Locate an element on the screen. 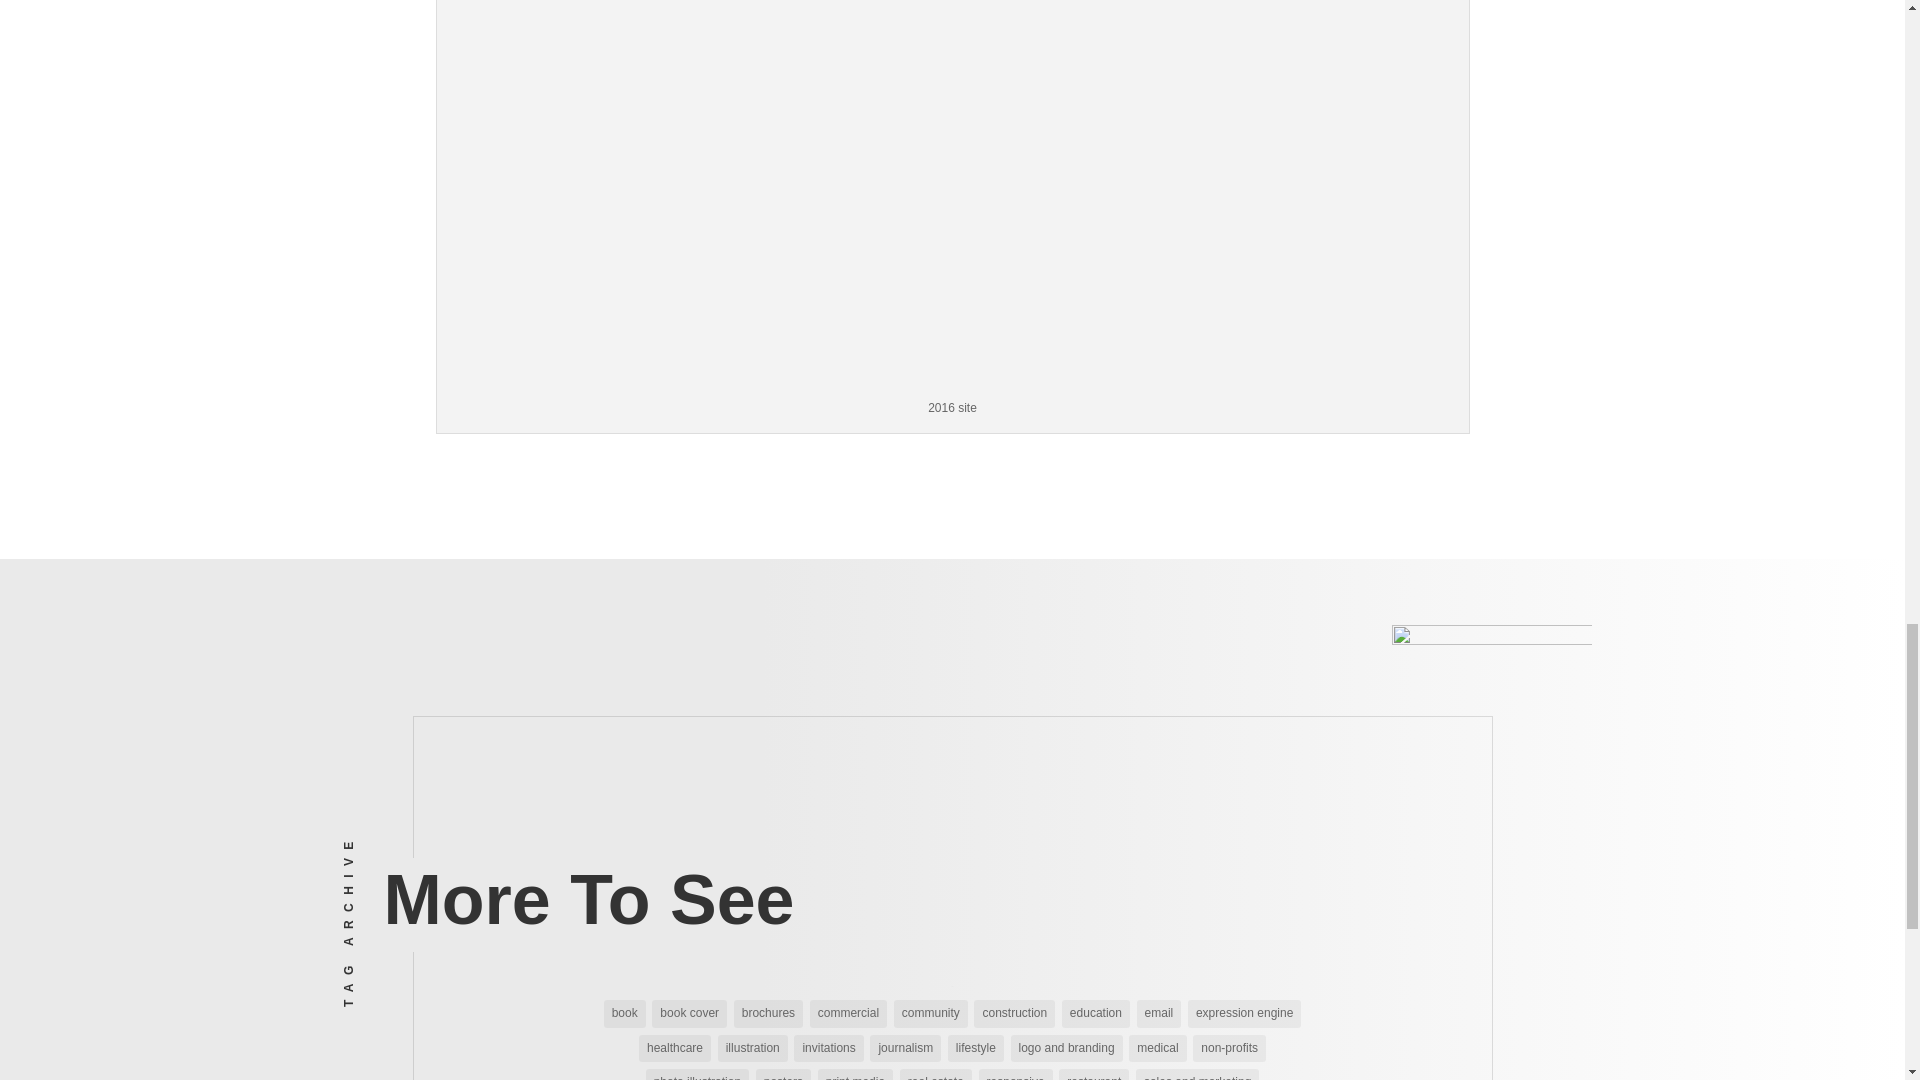  photo illustration is located at coordinates (696, 1074).